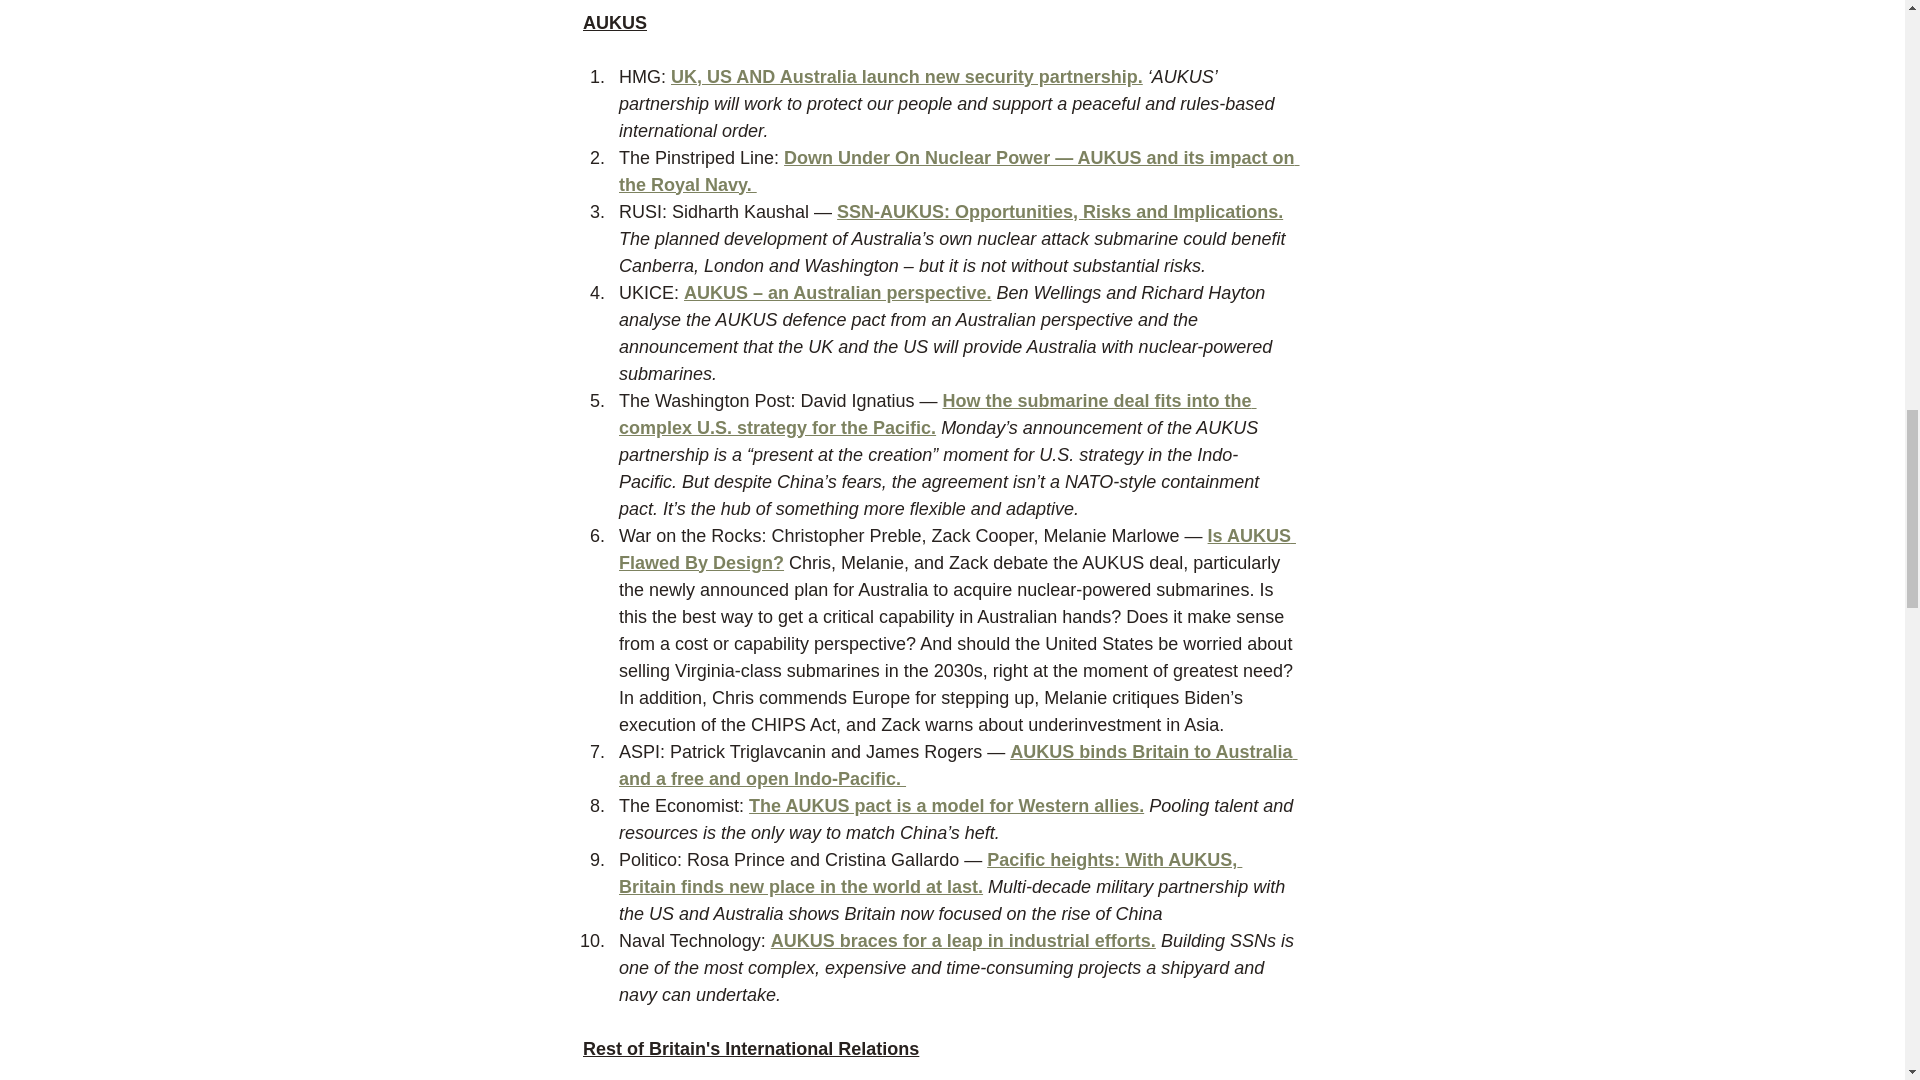 The image size is (1920, 1080). What do you see at coordinates (1060, 212) in the screenshot?
I see `SSN-AUKUS: Opportunities, Risks and Implications.` at bounding box center [1060, 212].